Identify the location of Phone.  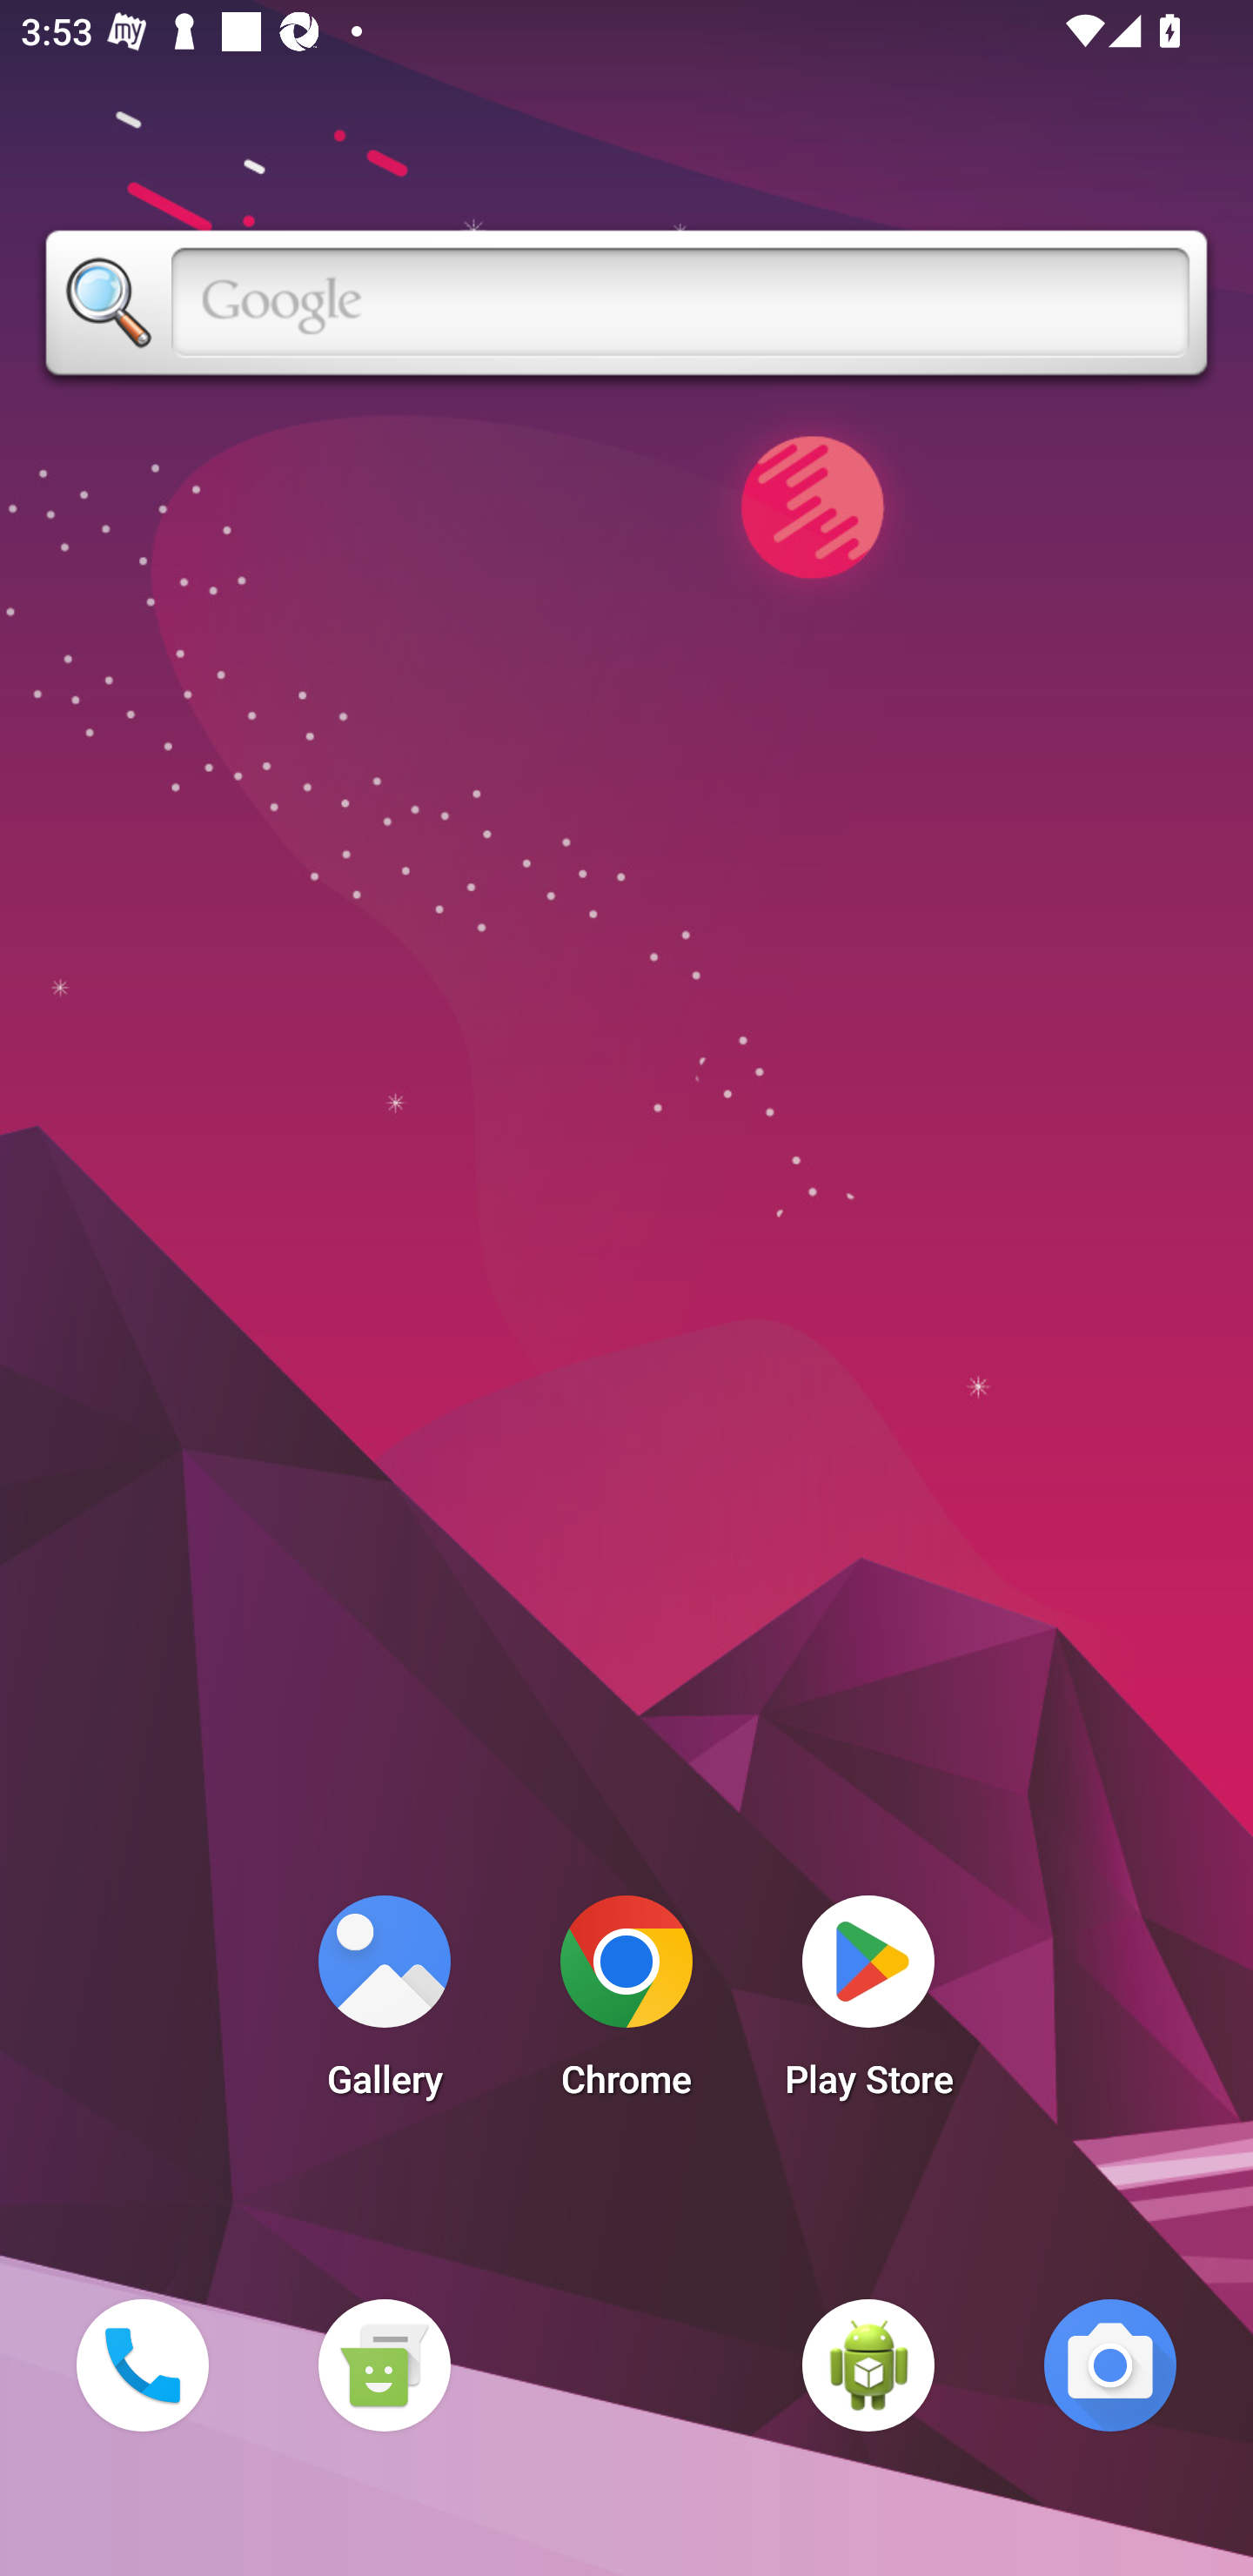
(142, 2365).